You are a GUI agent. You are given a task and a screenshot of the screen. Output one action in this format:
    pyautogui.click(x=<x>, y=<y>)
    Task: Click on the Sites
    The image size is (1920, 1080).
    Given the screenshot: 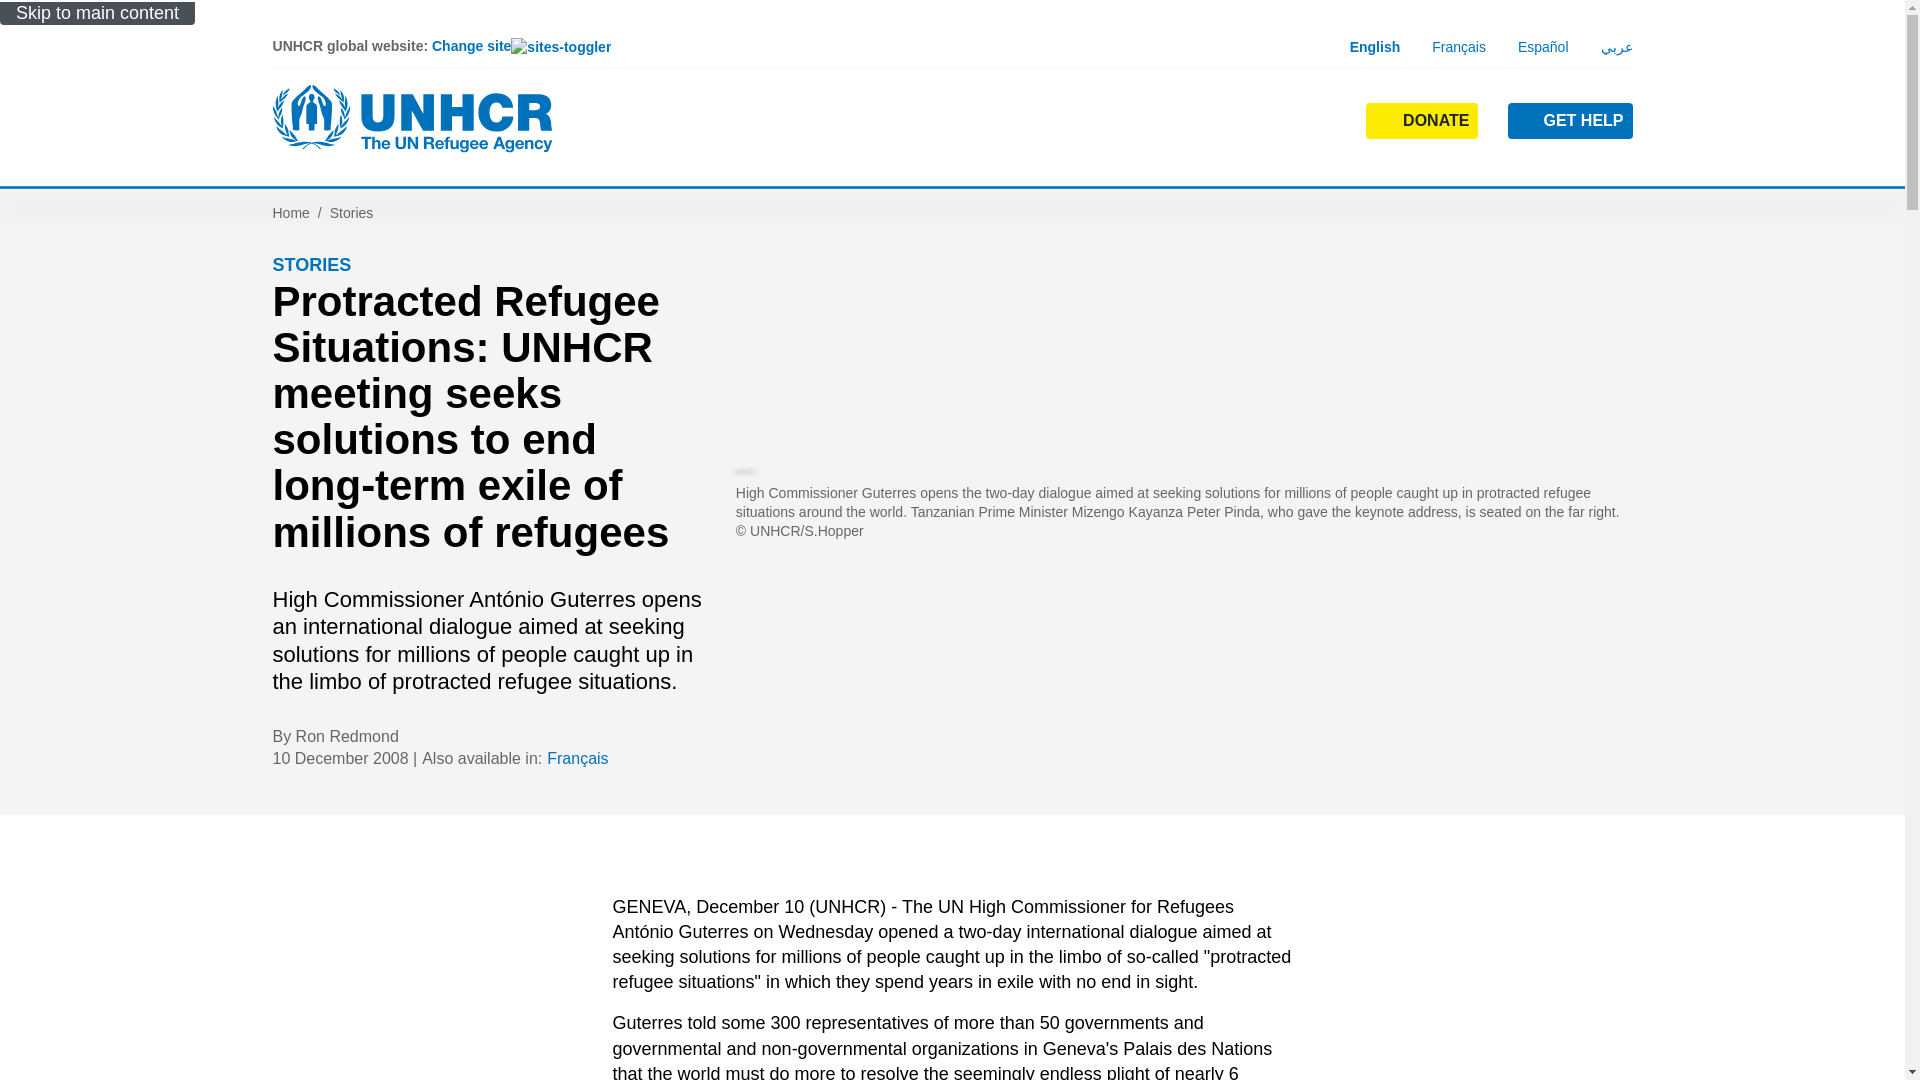 What is the action you would take?
    pyautogui.click(x=1320, y=119)
    